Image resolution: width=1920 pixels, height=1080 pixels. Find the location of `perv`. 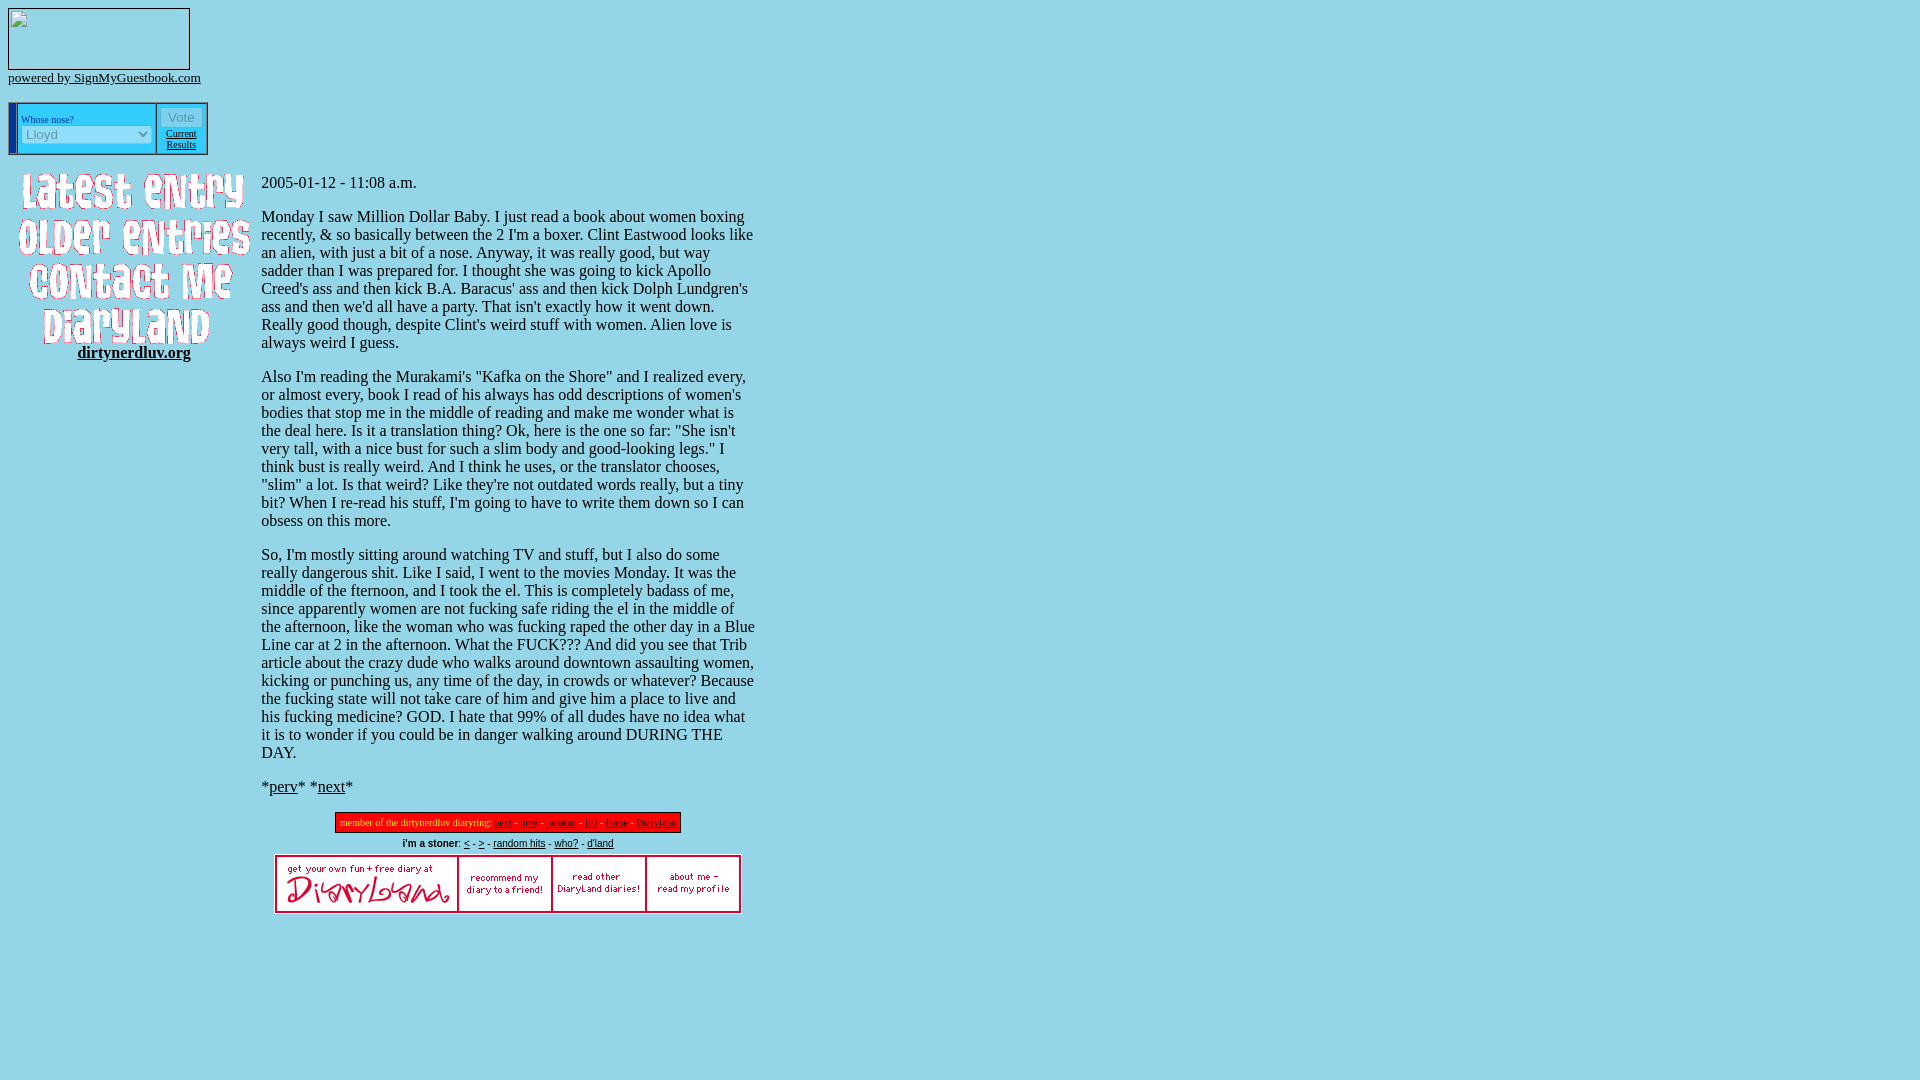

perv is located at coordinates (282, 786).